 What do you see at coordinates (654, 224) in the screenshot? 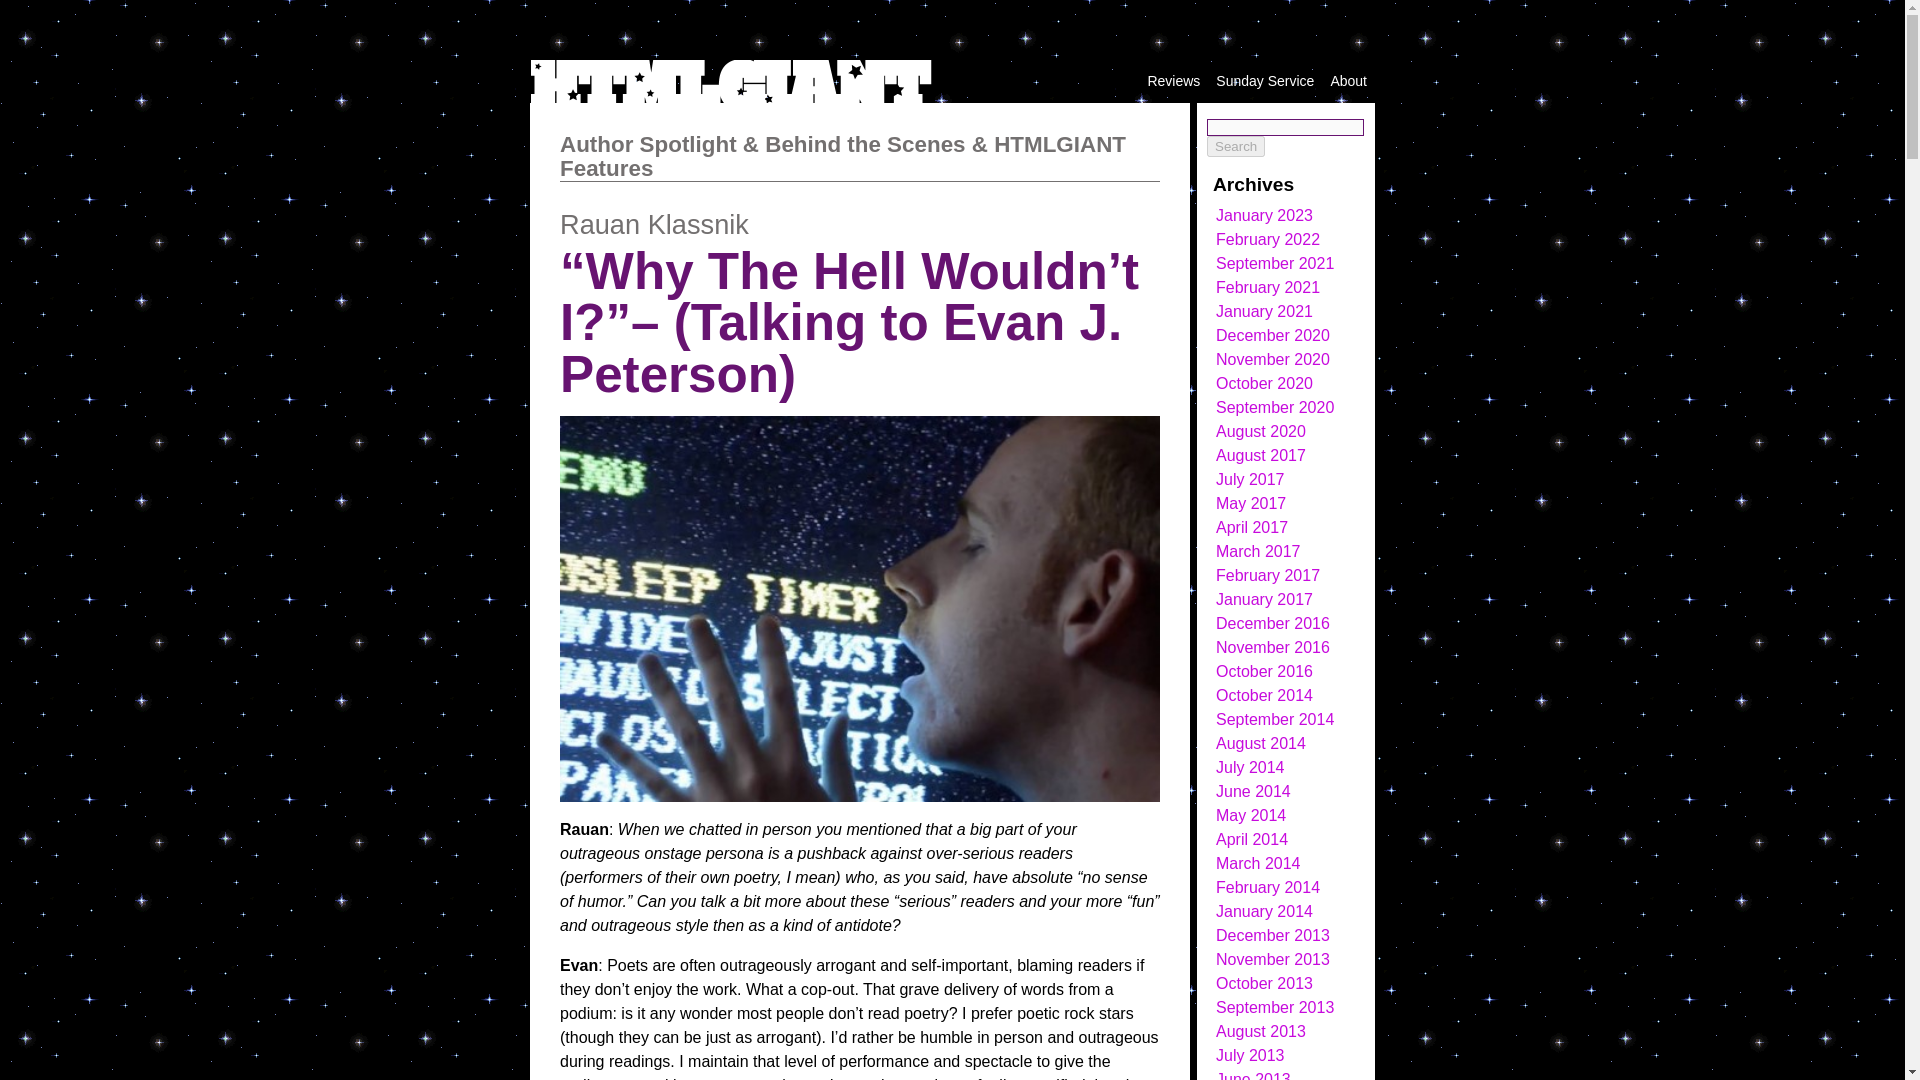
I see `Rauan Klassnik` at bounding box center [654, 224].